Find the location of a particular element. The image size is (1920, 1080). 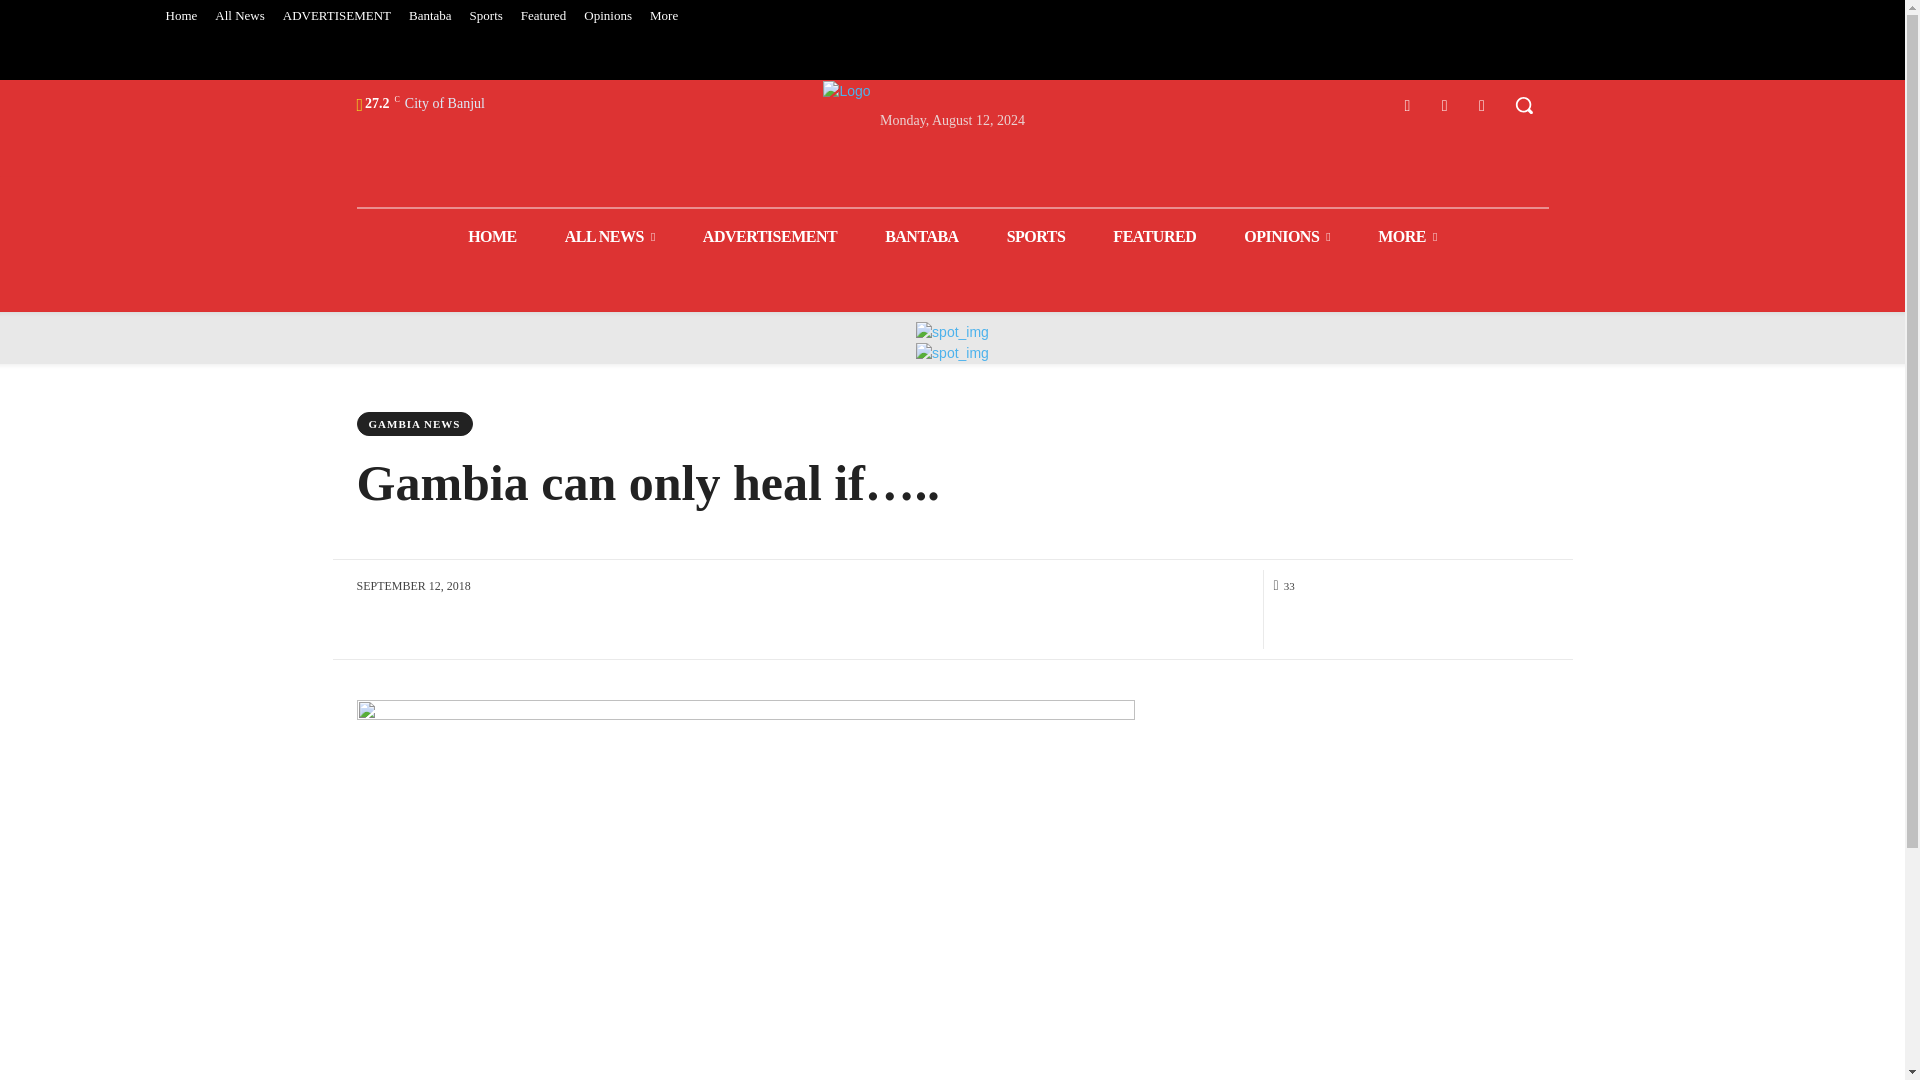

Twitter is located at coordinates (1444, 104).